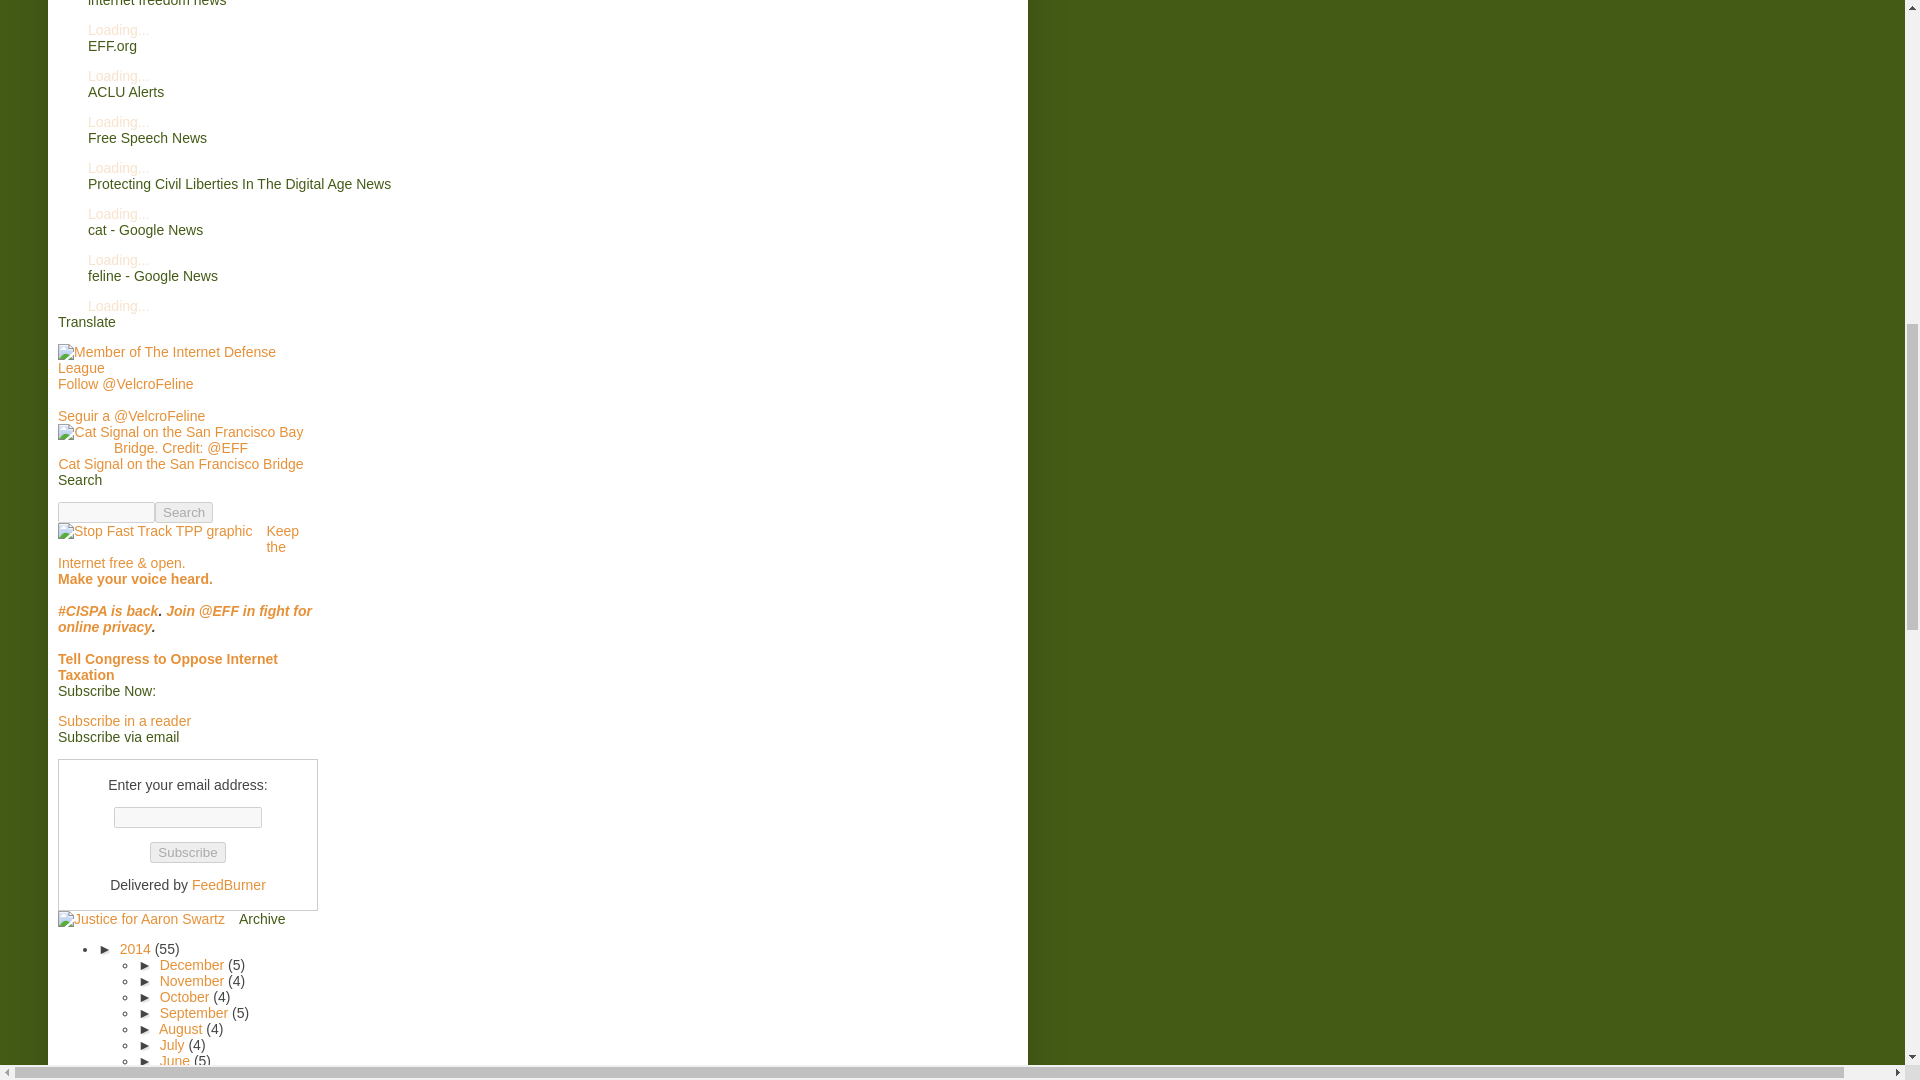 The image size is (1920, 1080). What do you see at coordinates (118, 122) in the screenshot?
I see `Loading...` at bounding box center [118, 122].